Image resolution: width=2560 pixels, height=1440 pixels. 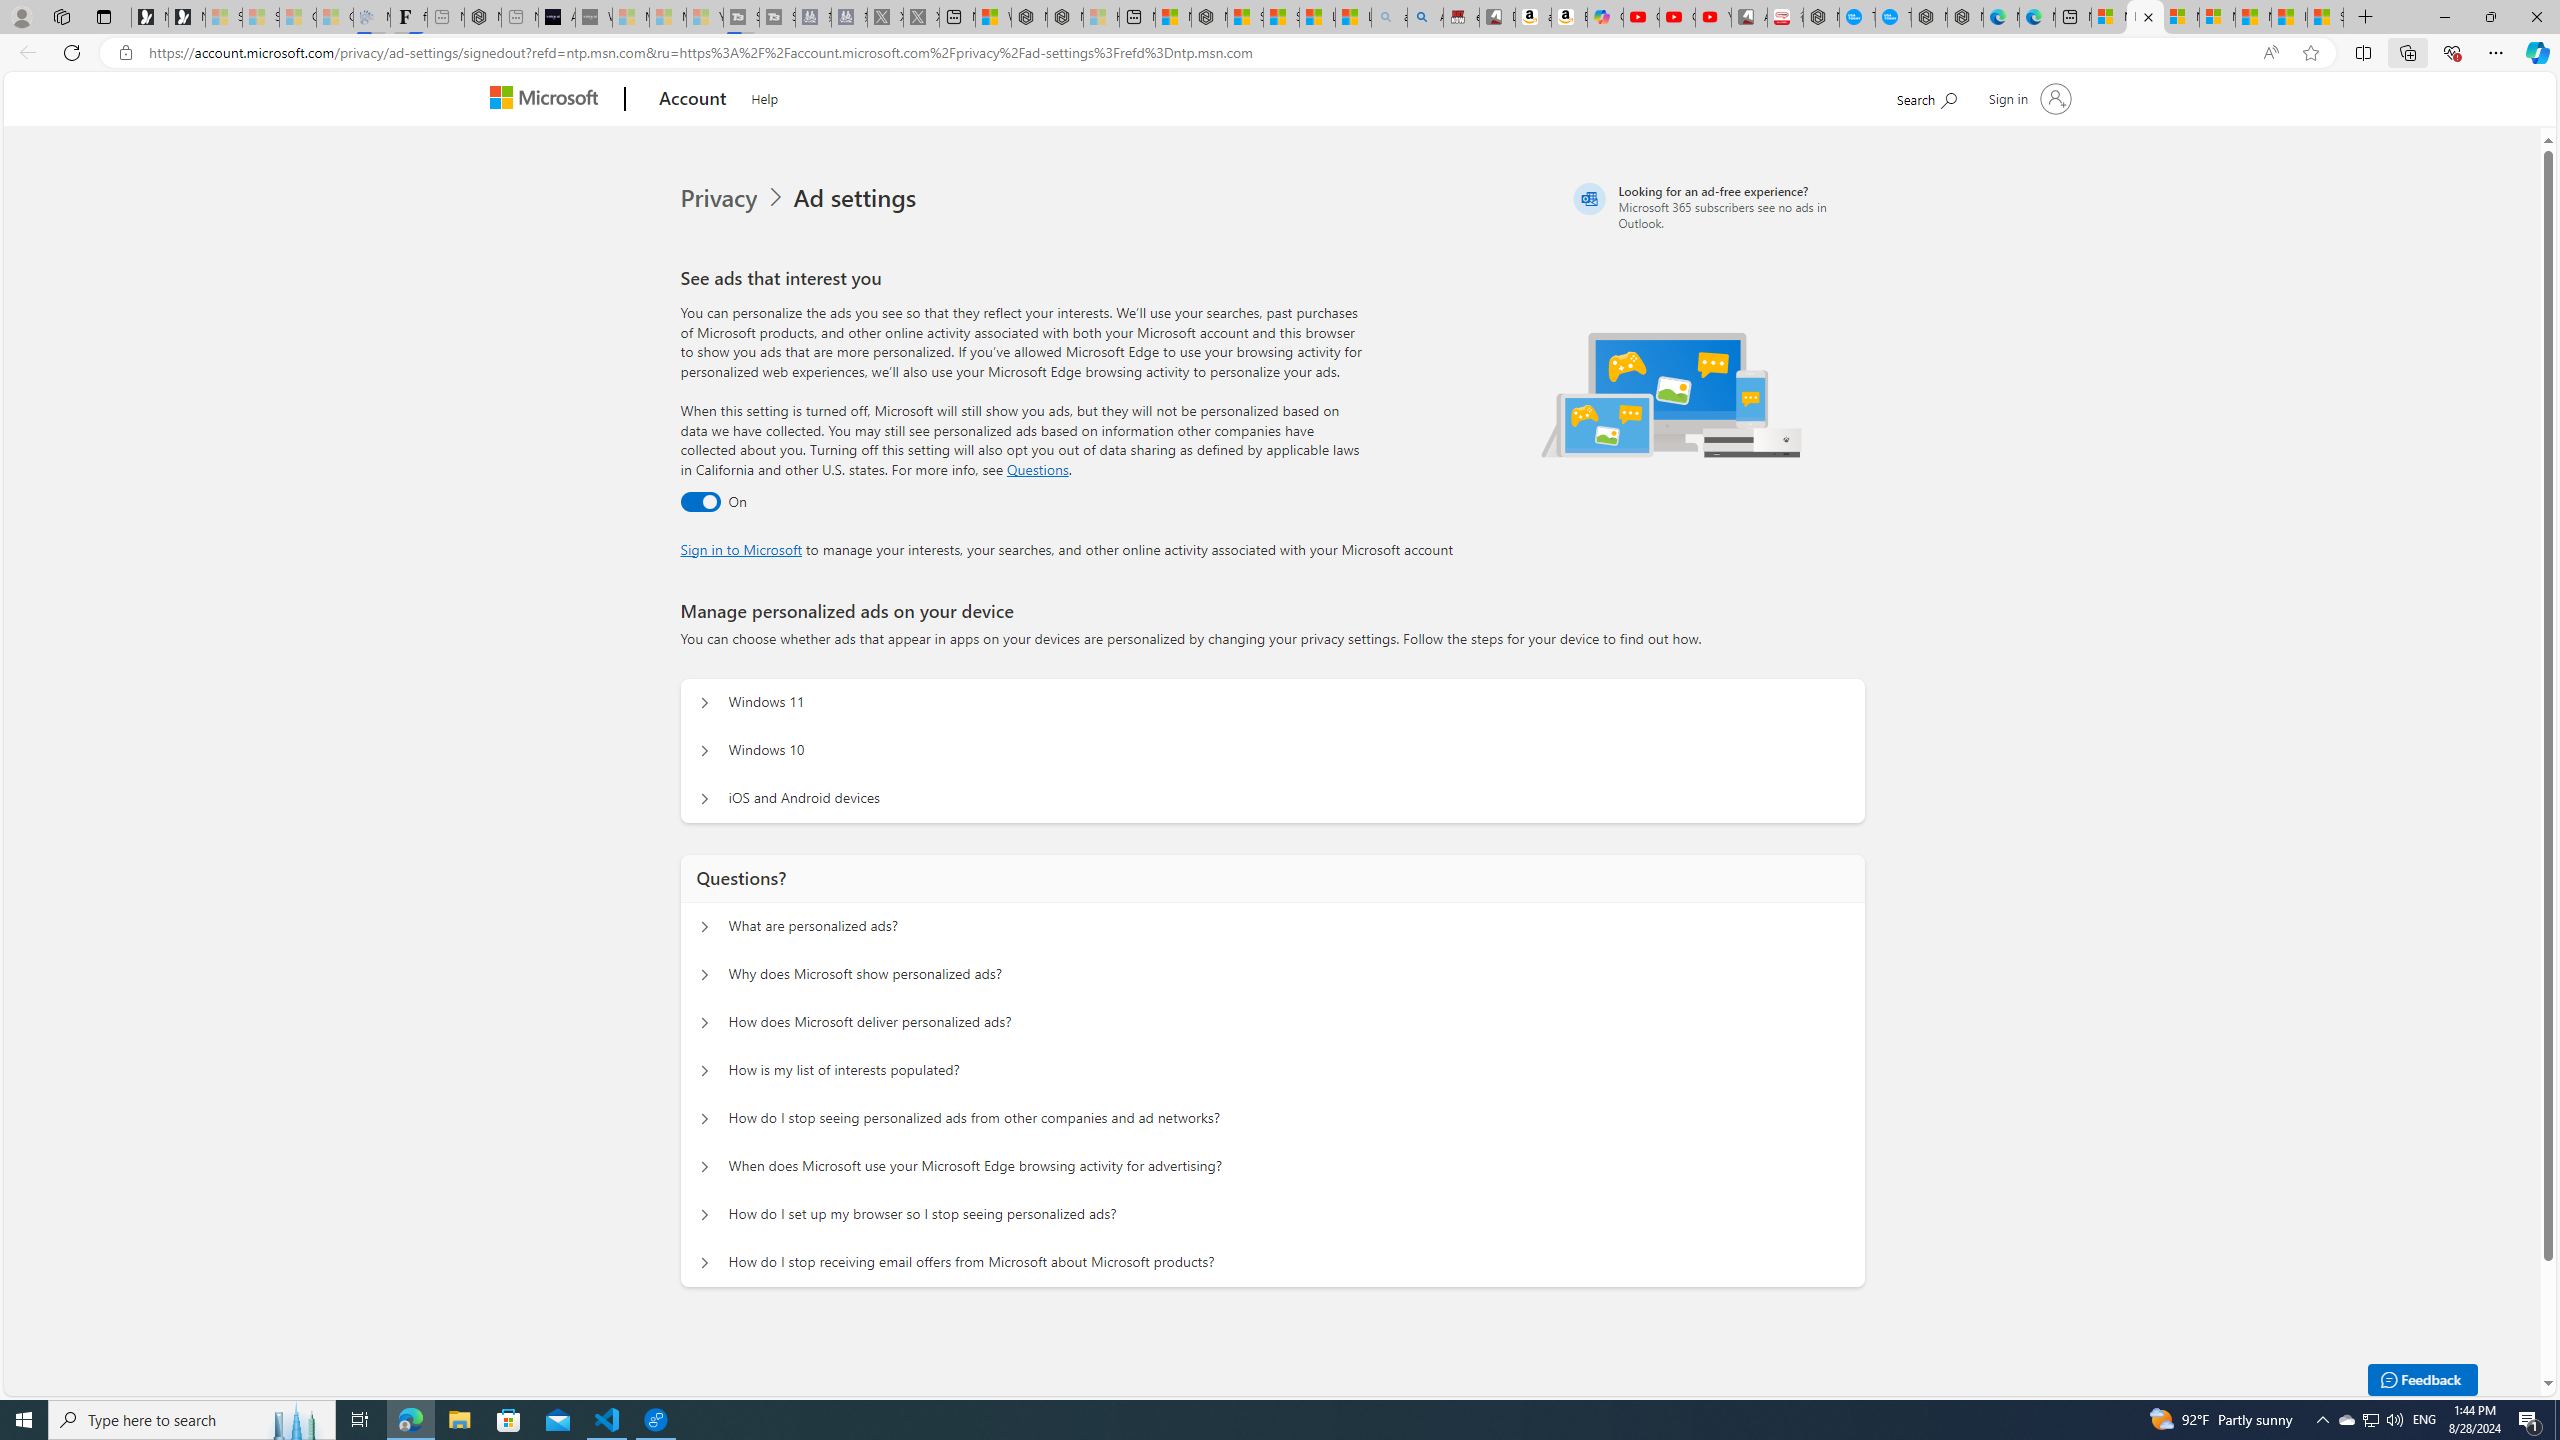 What do you see at coordinates (2290, 17) in the screenshot?
I see `I Gained 20 Pounds of Muscle in 30 Days! | Watch` at bounding box center [2290, 17].